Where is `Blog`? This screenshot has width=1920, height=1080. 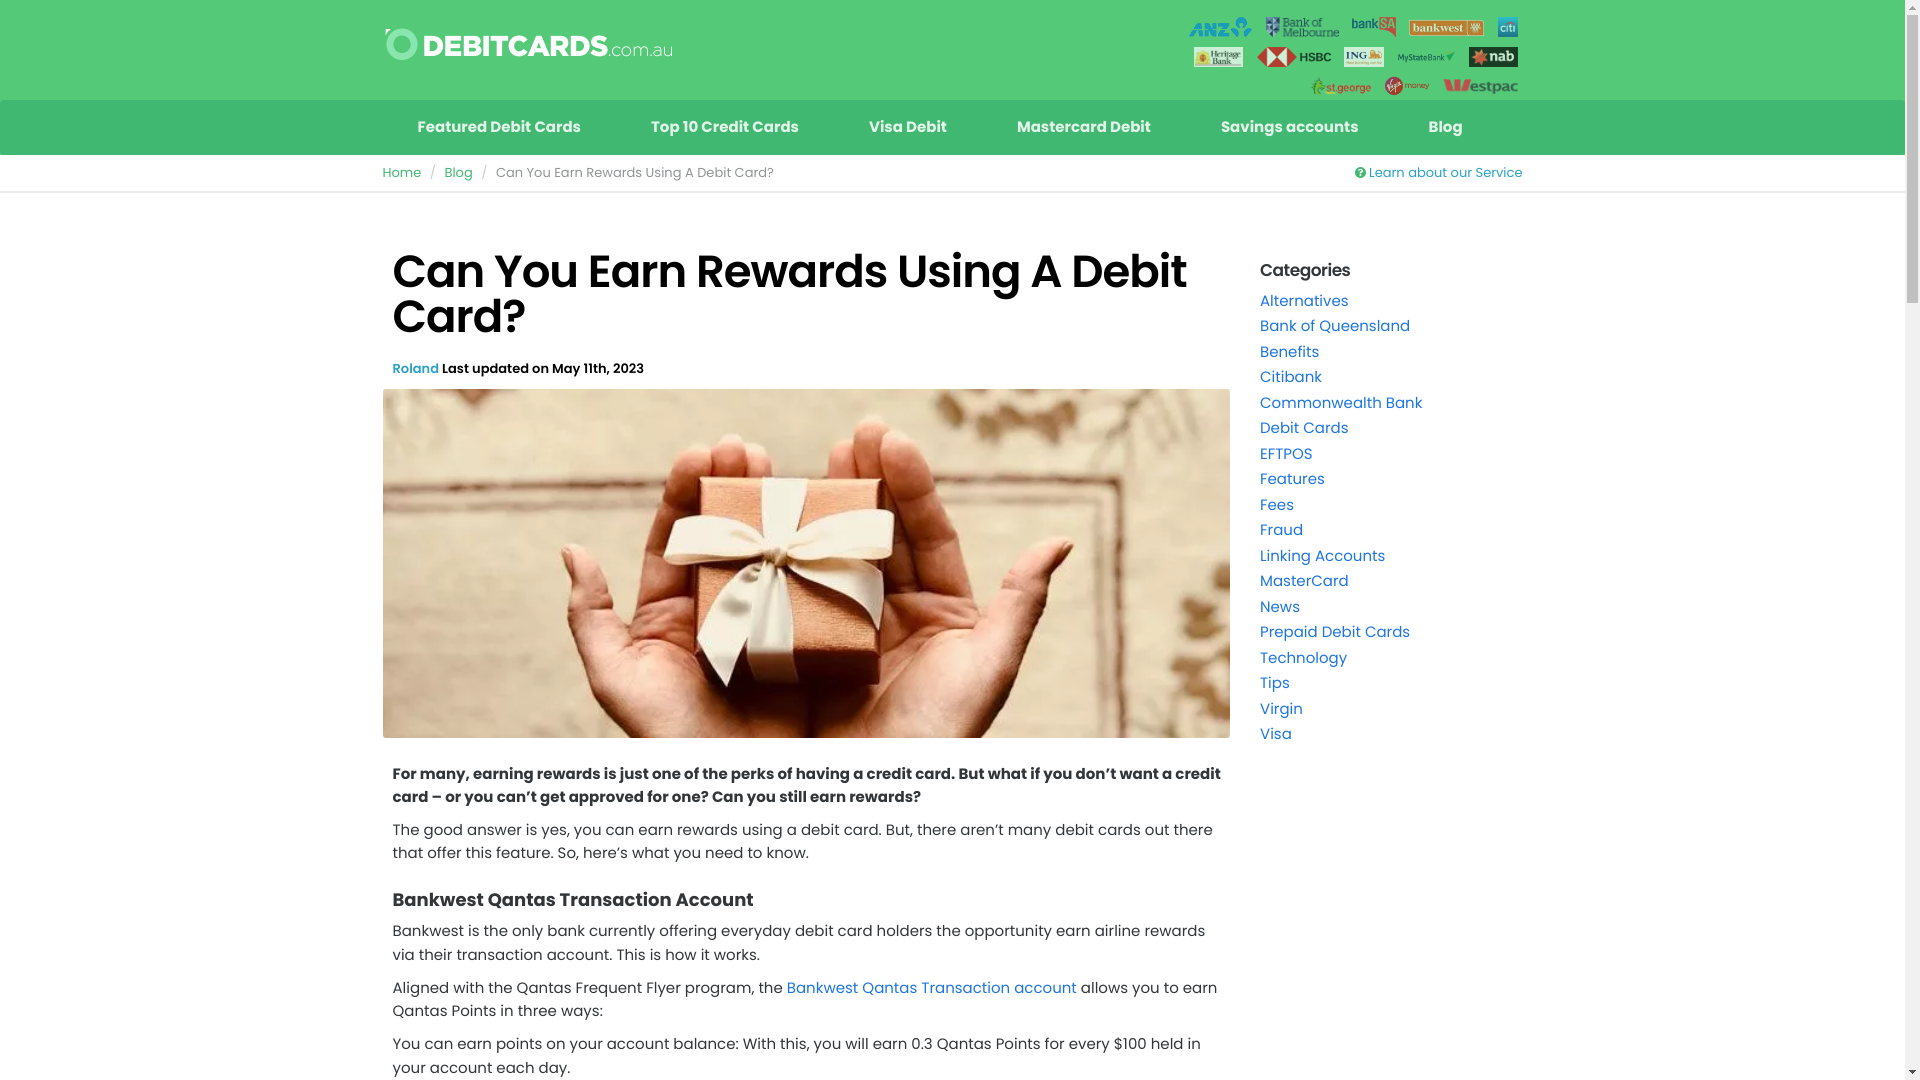
Blog is located at coordinates (1446, 128).